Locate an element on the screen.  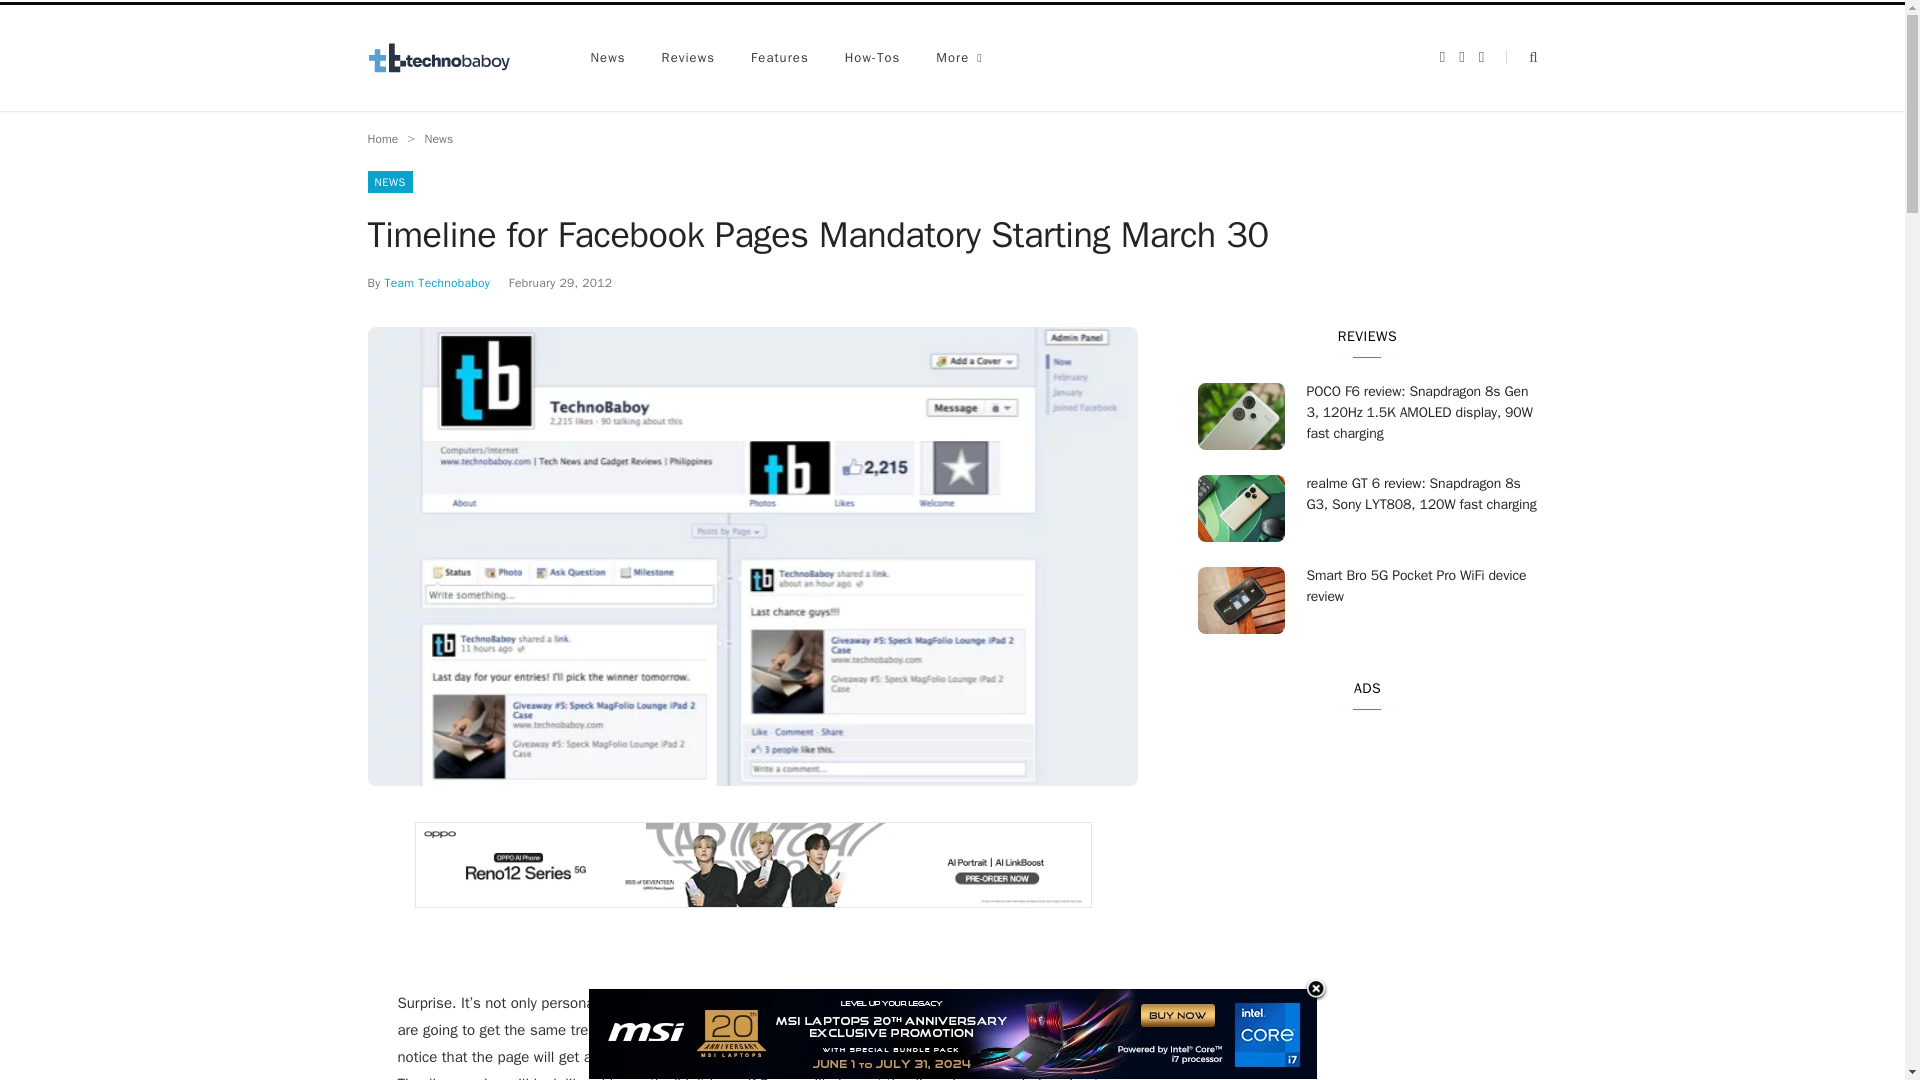
News is located at coordinates (608, 58).